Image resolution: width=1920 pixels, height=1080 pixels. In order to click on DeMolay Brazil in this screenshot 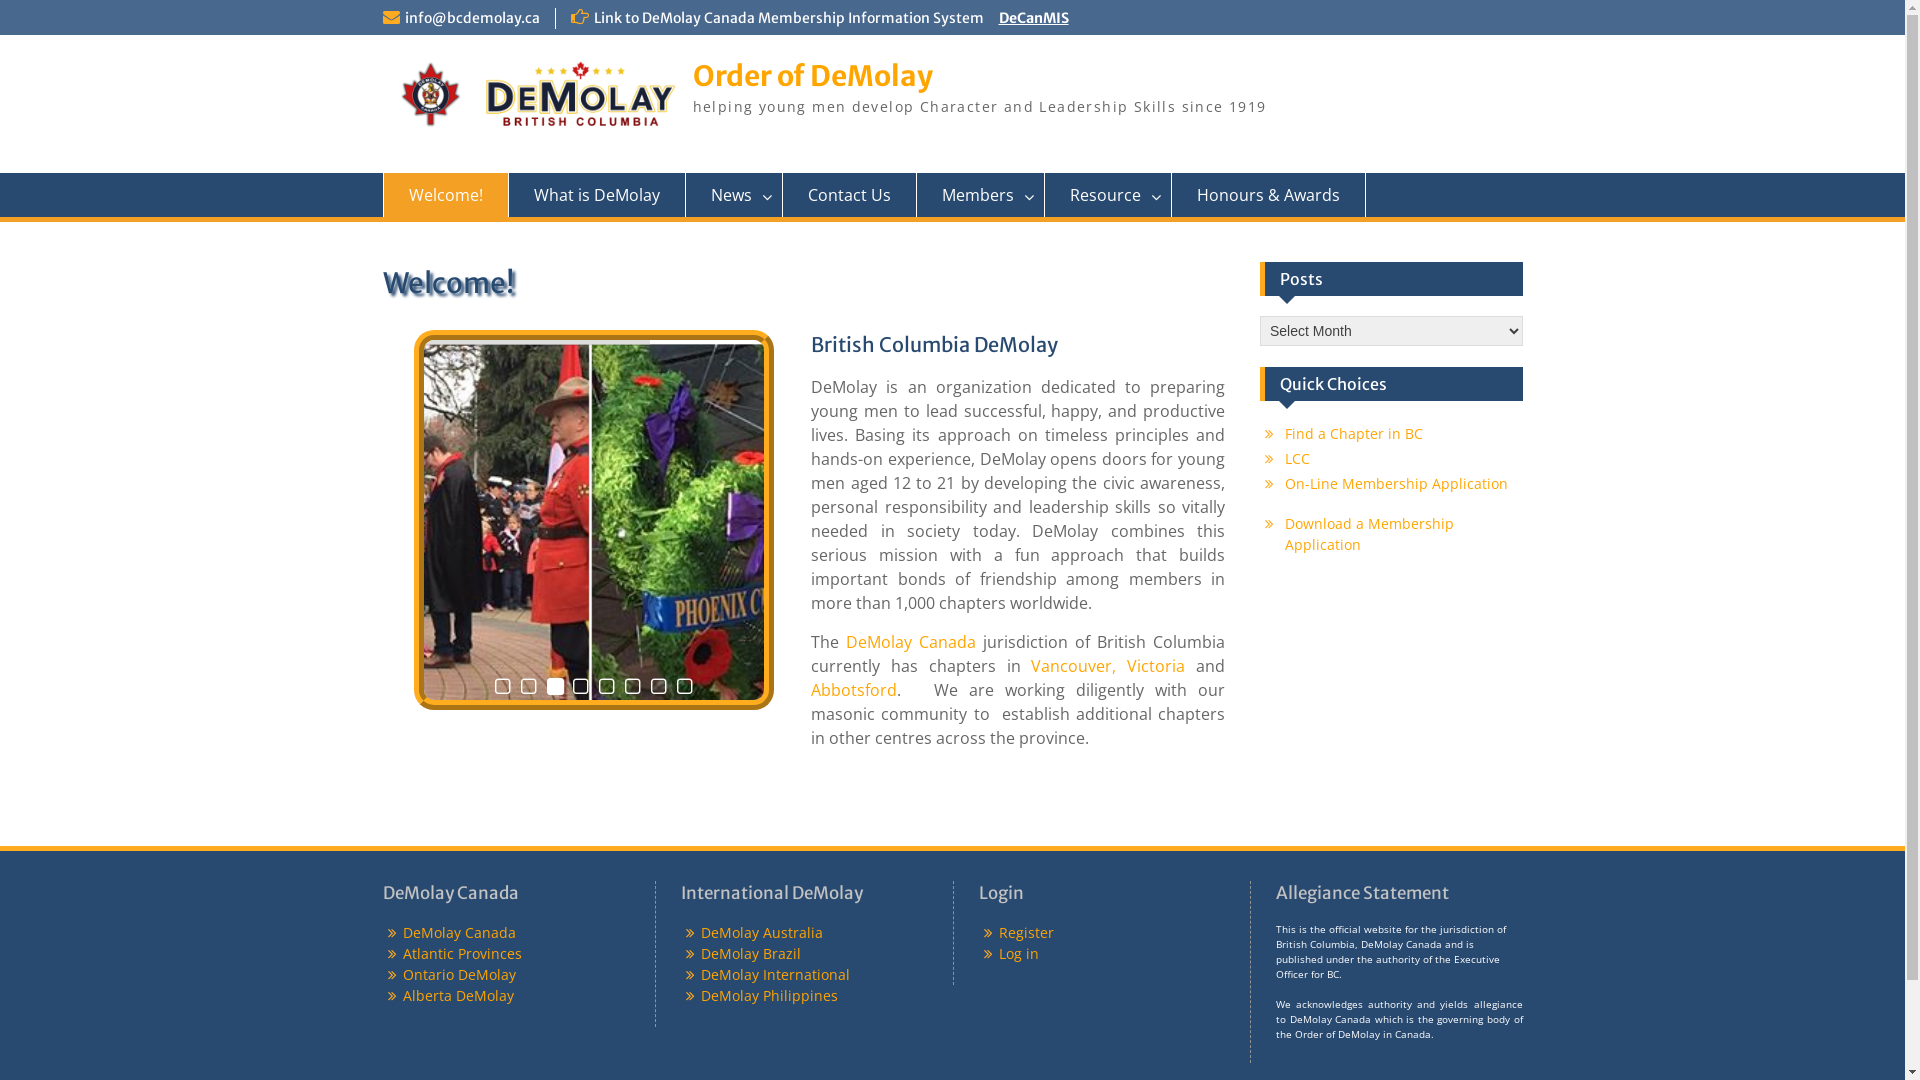, I will do `click(751, 954)`.